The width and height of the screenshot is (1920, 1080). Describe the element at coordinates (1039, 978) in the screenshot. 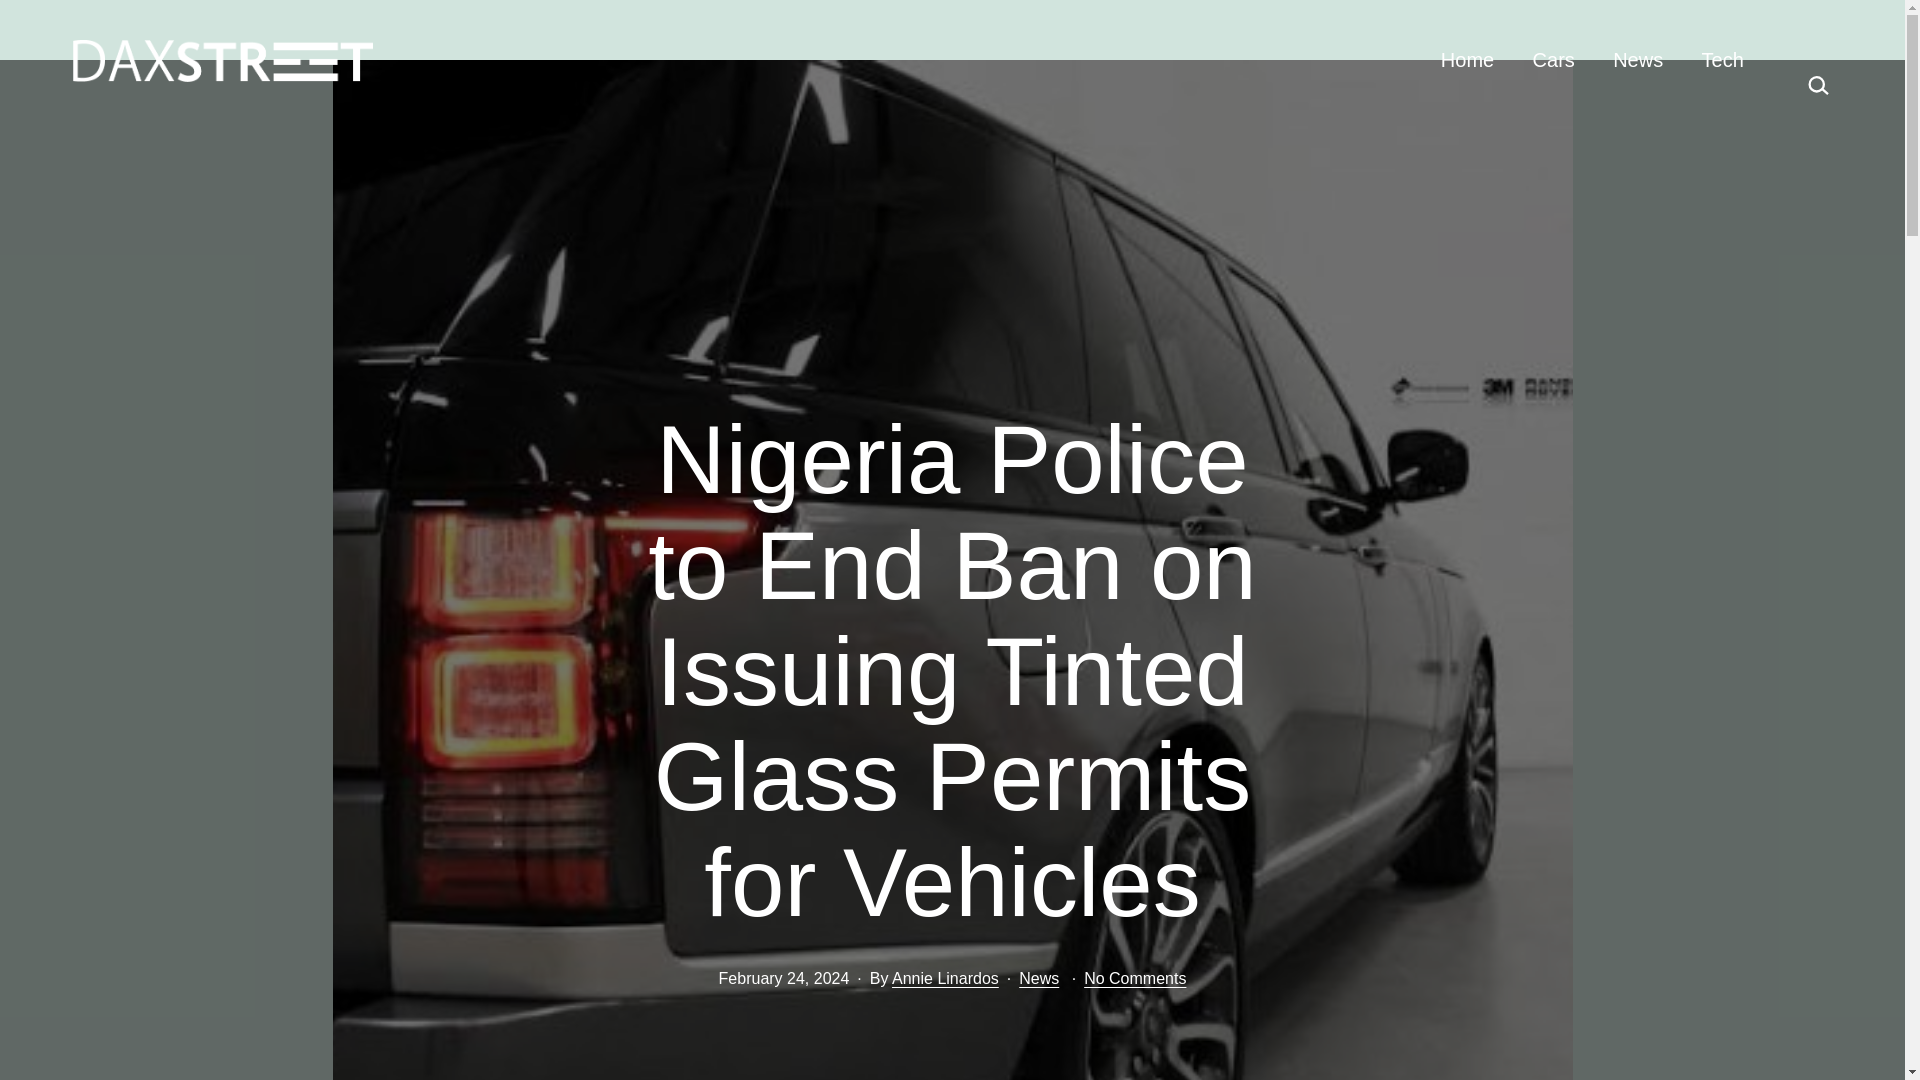

I see `News` at that location.